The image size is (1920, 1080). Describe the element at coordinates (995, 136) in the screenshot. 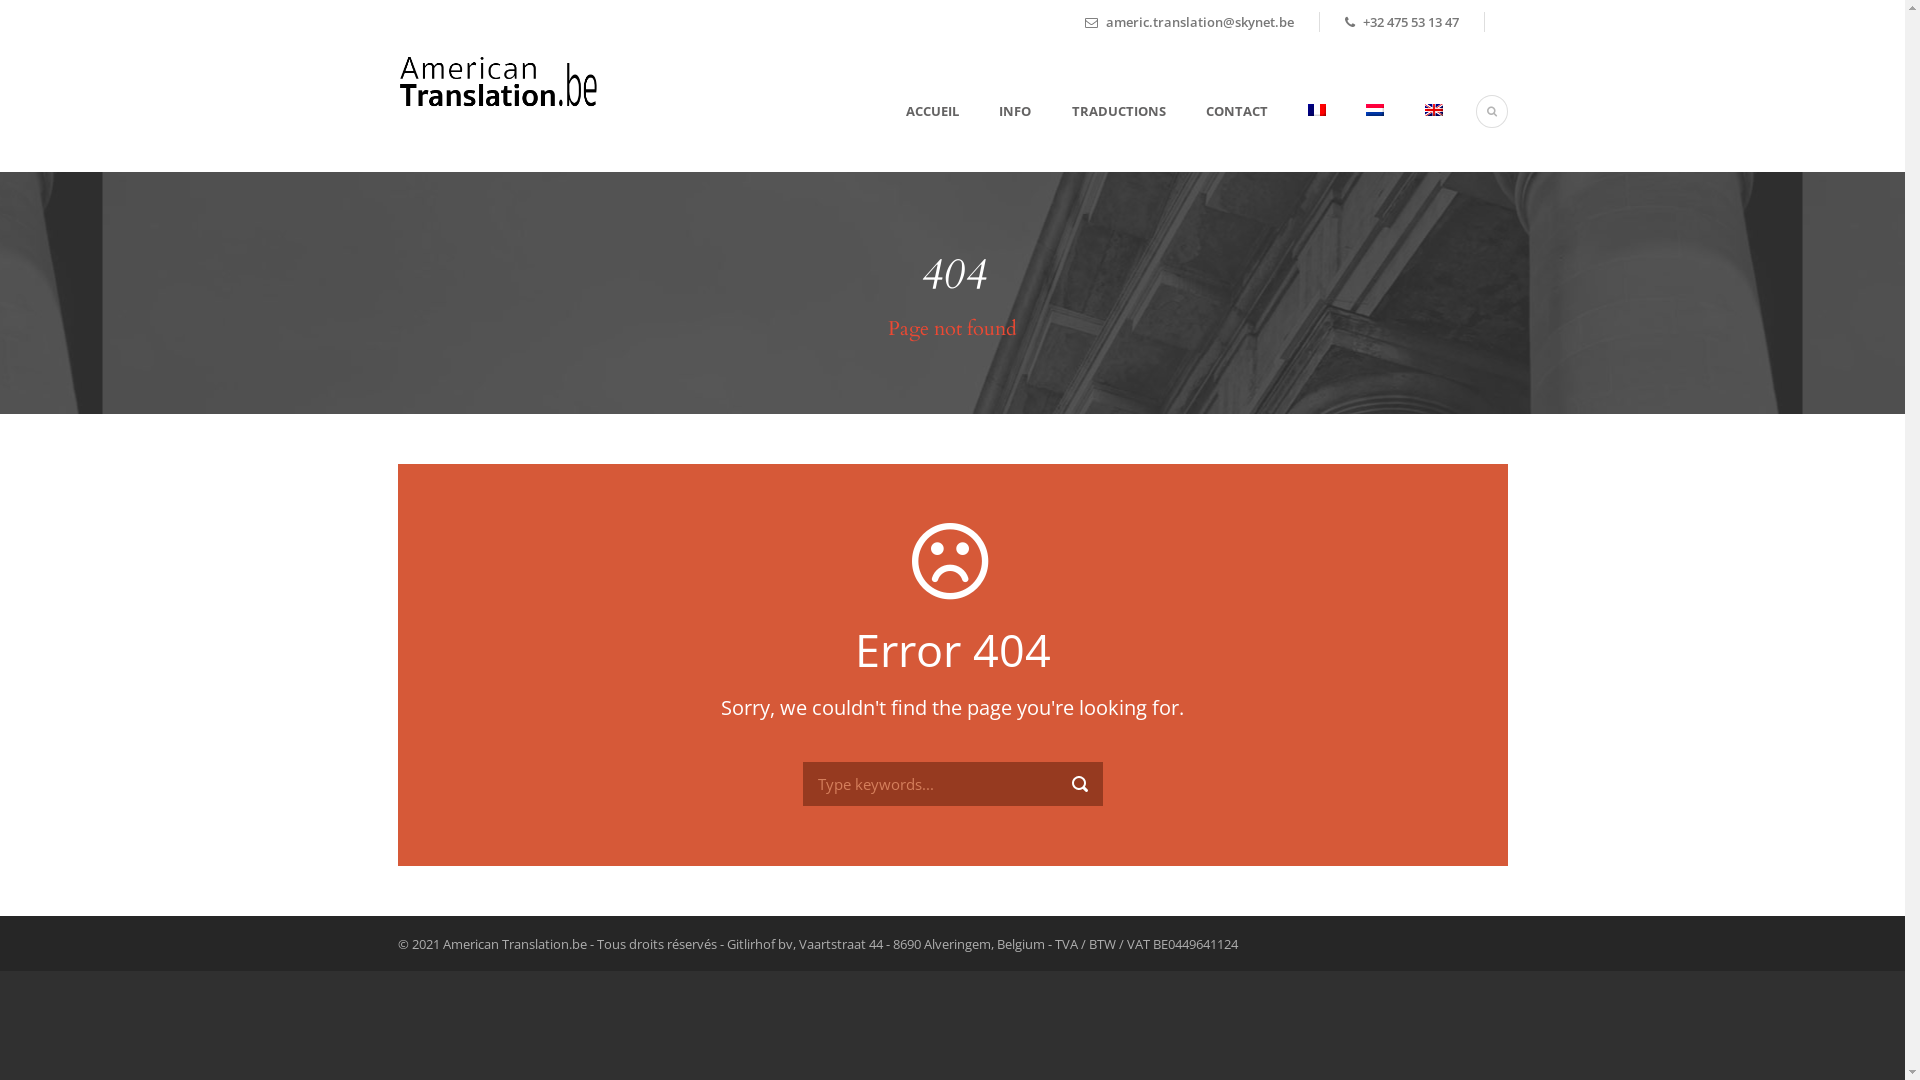

I see `INFO` at that location.